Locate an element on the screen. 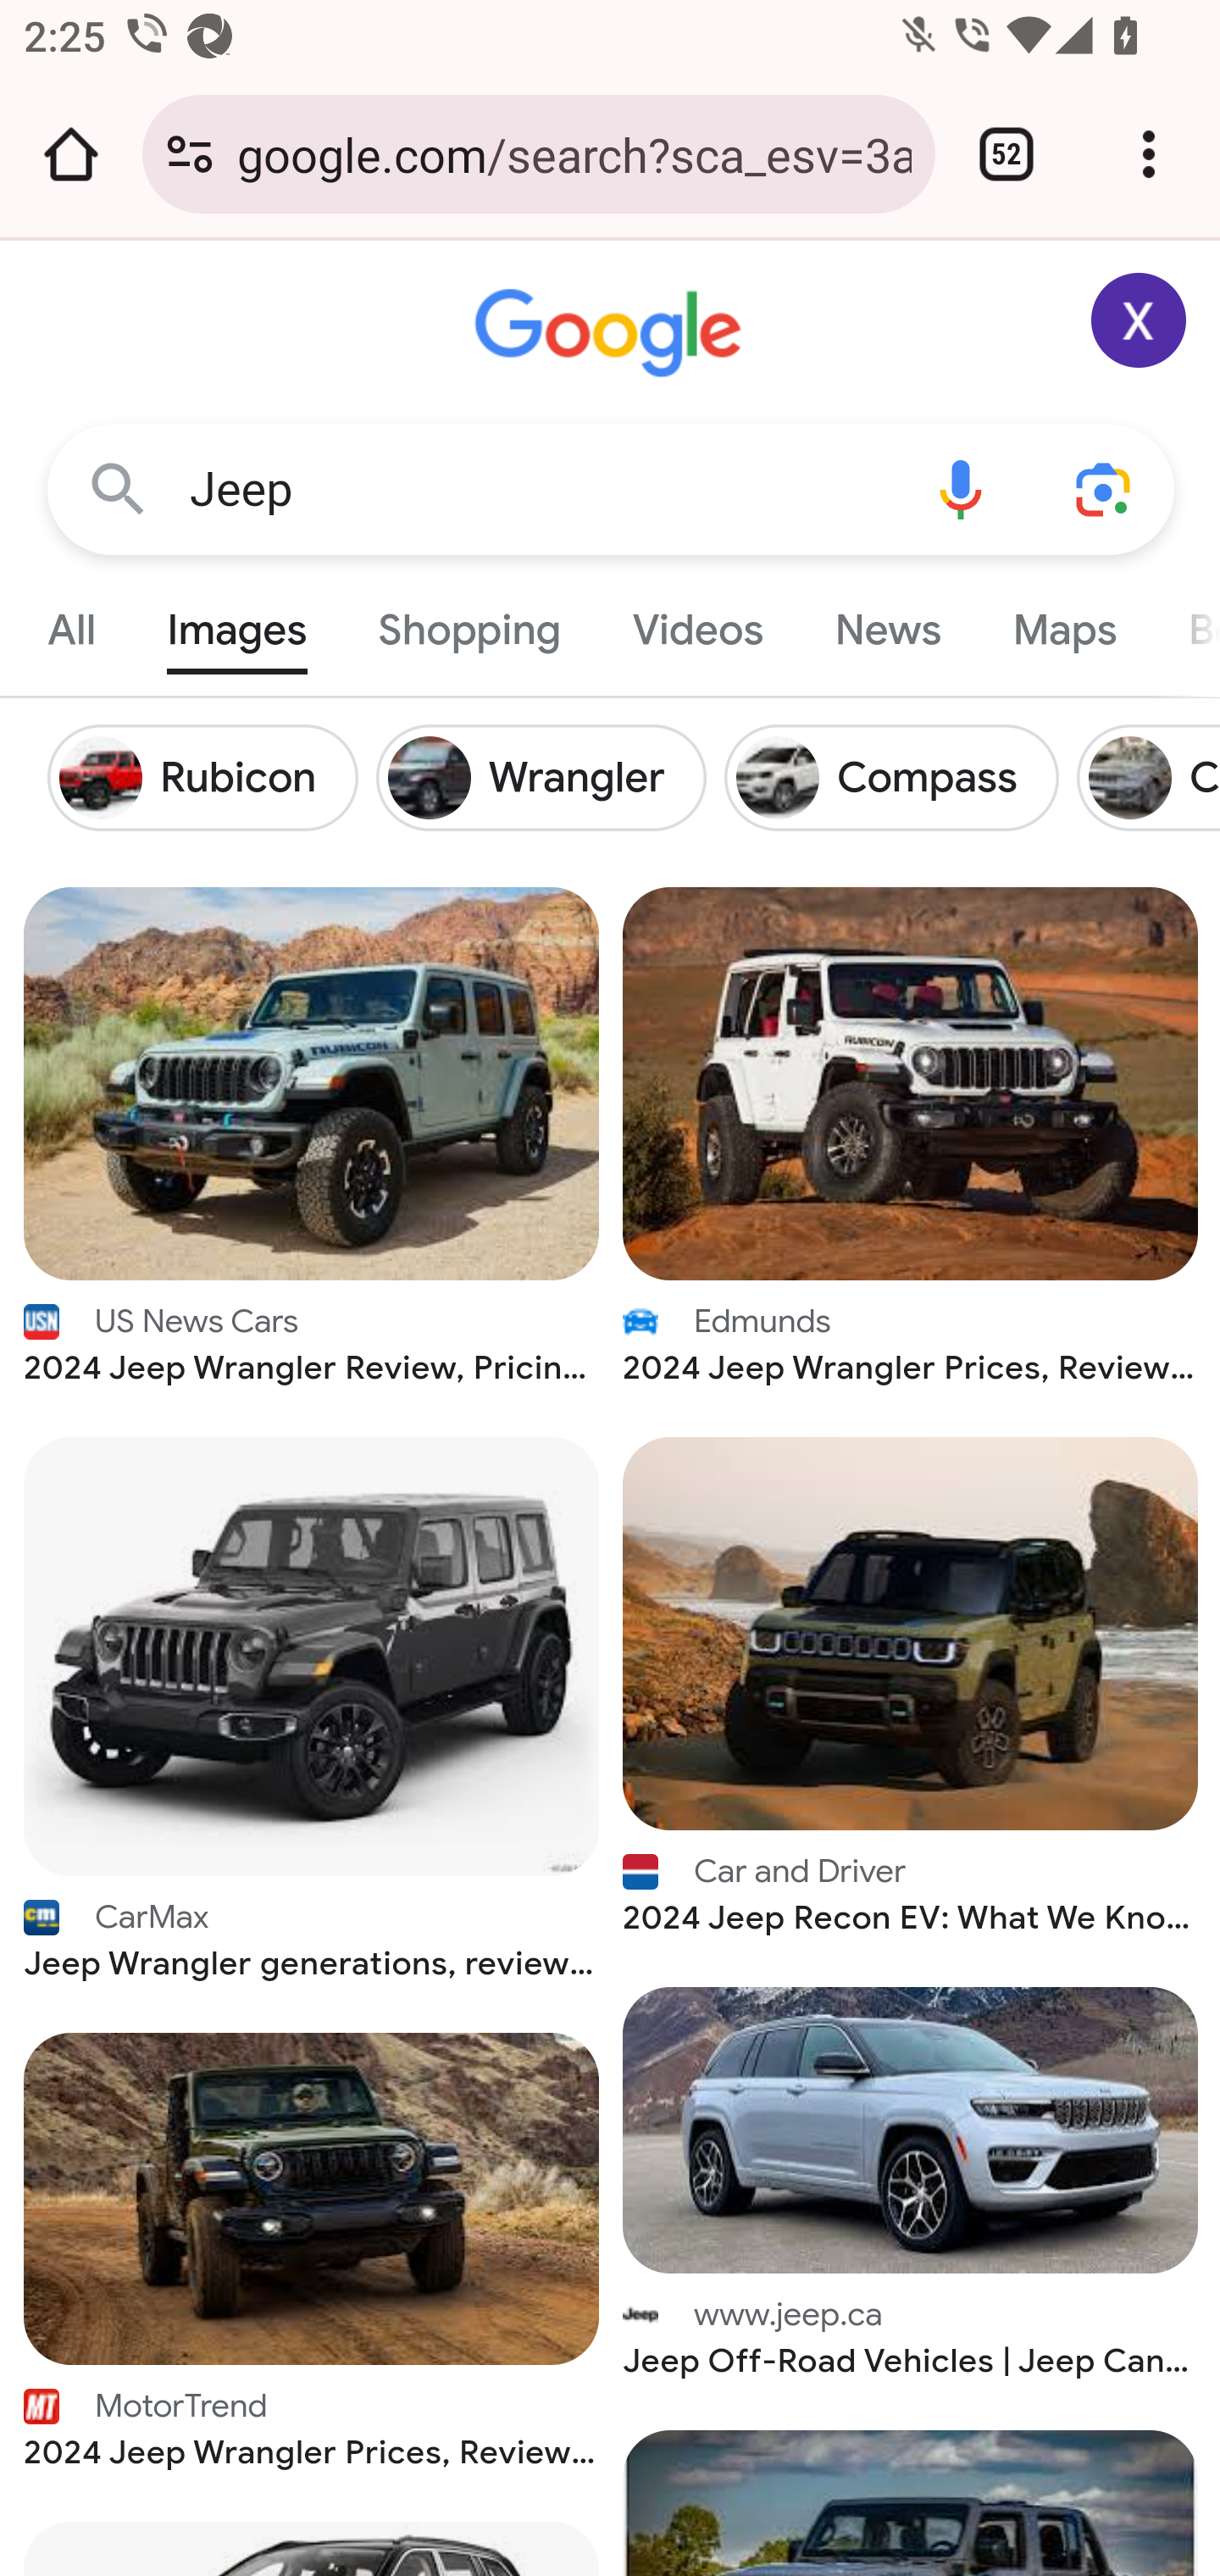 This screenshot has width=1220, height=2576. Add Rubicon Rubicon is located at coordinates (212, 778).